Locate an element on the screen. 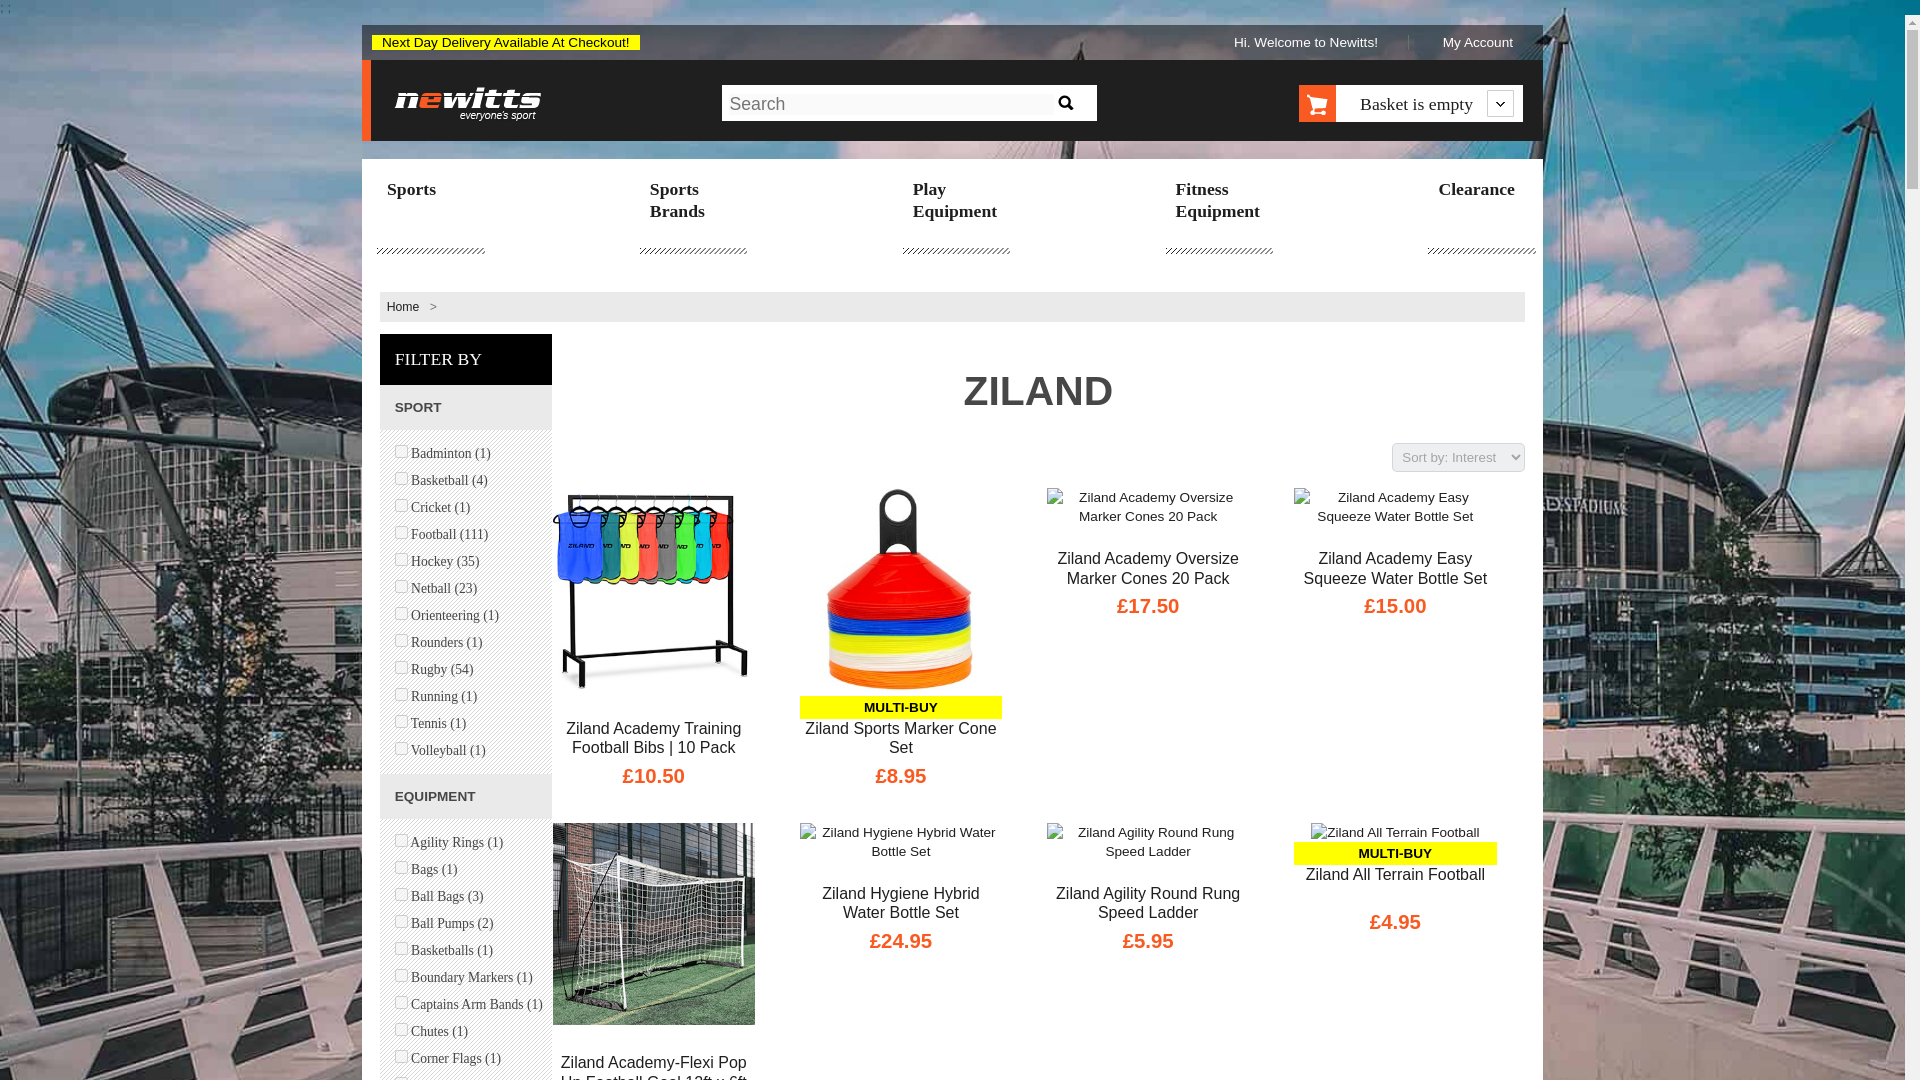 The width and height of the screenshot is (1920, 1080). Ziland Academy Oversize Marker Cones 20 Pack is located at coordinates (1148, 568).